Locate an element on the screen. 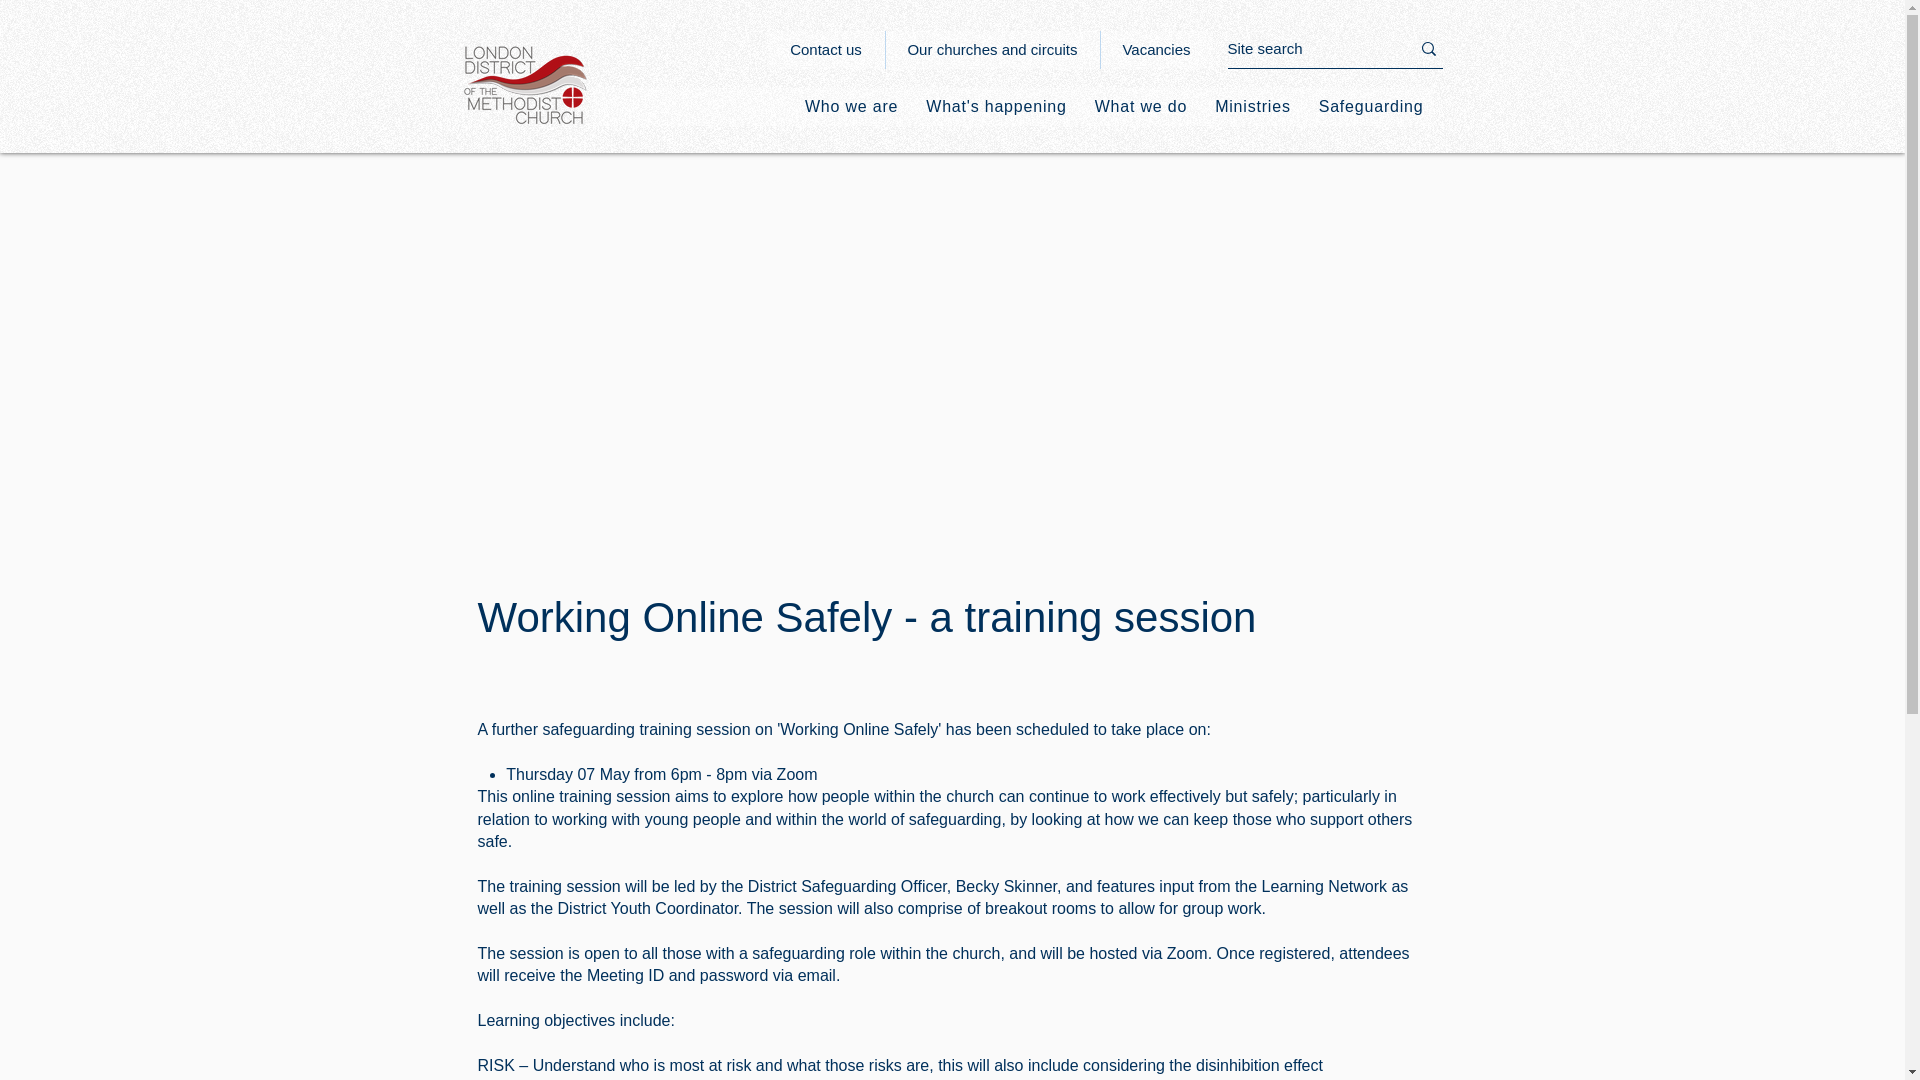 The height and width of the screenshot is (1080, 1920). What we do is located at coordinates (1140, 106).